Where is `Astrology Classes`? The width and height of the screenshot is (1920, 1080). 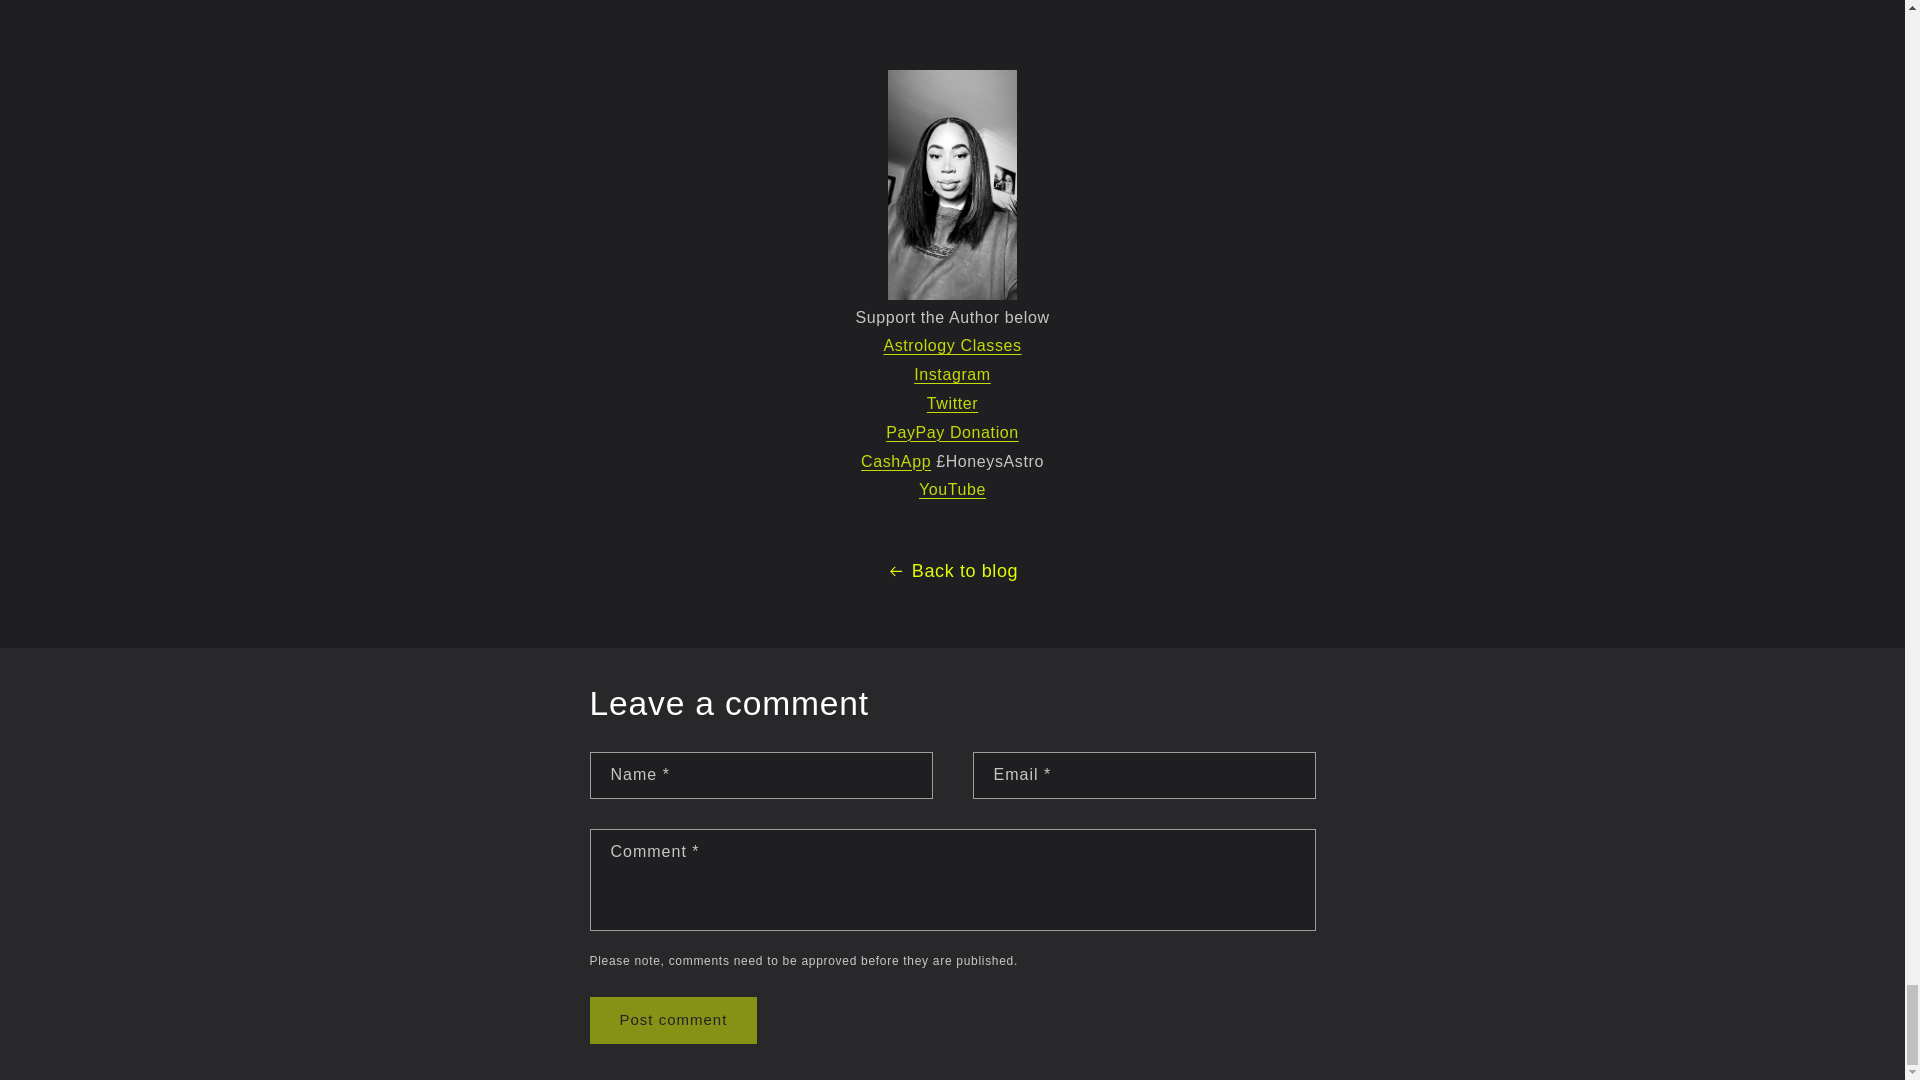
Astrology Classes is located at coordinates (952, 345).